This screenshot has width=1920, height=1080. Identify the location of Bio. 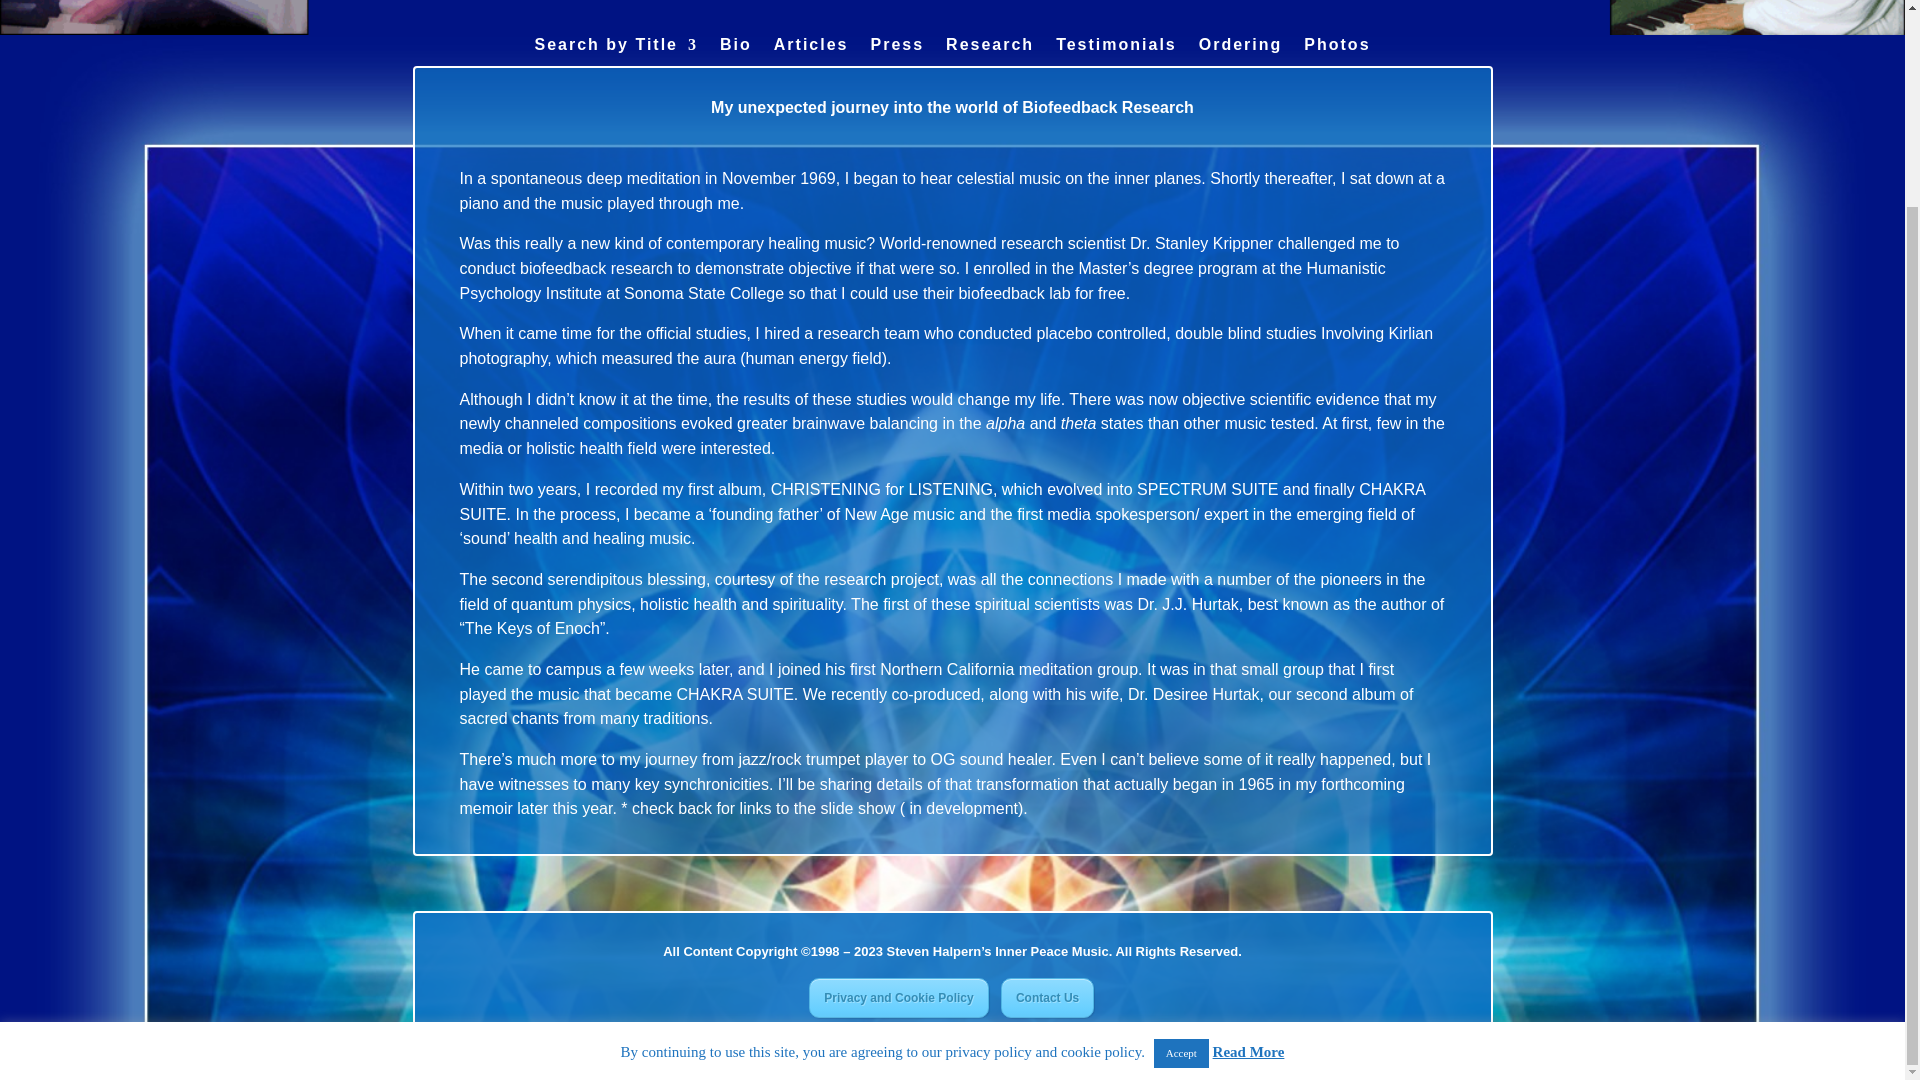
(736, 59).